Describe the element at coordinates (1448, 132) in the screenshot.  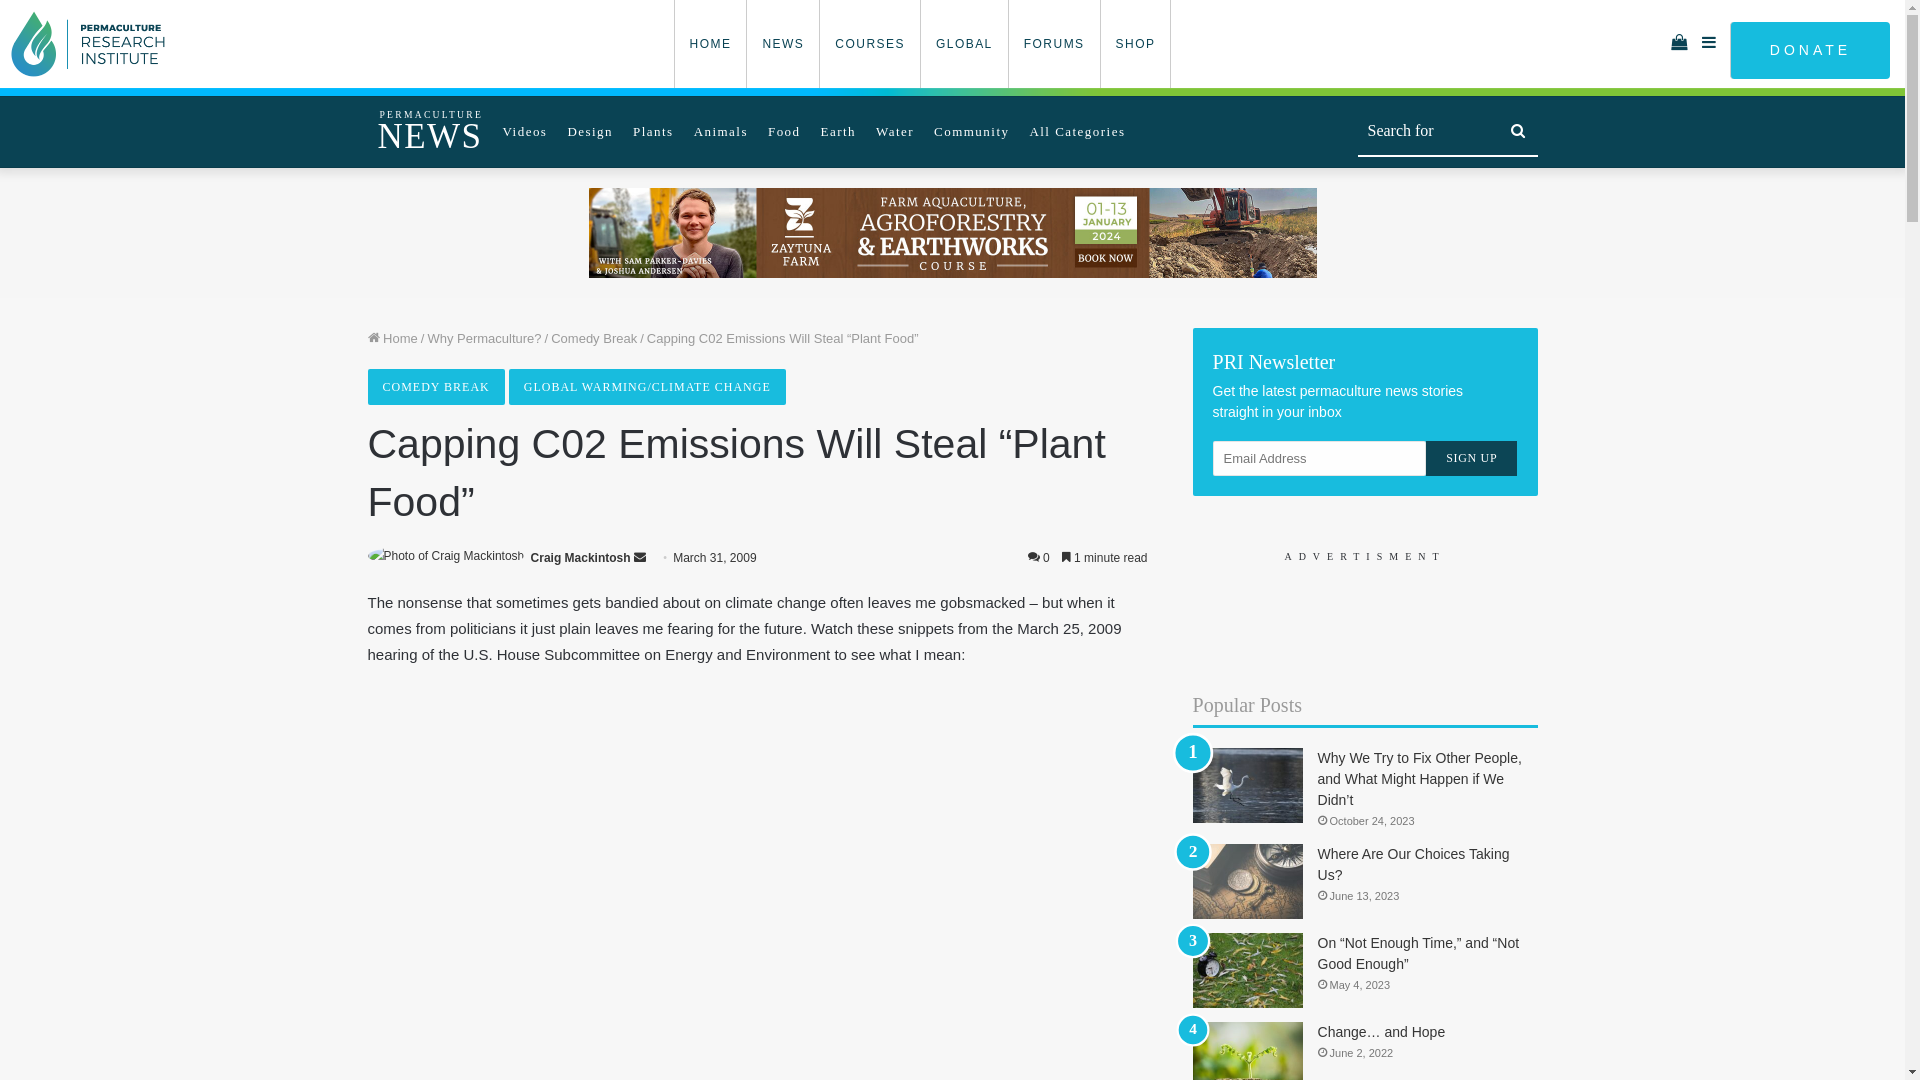
I see `Search for` at that location.